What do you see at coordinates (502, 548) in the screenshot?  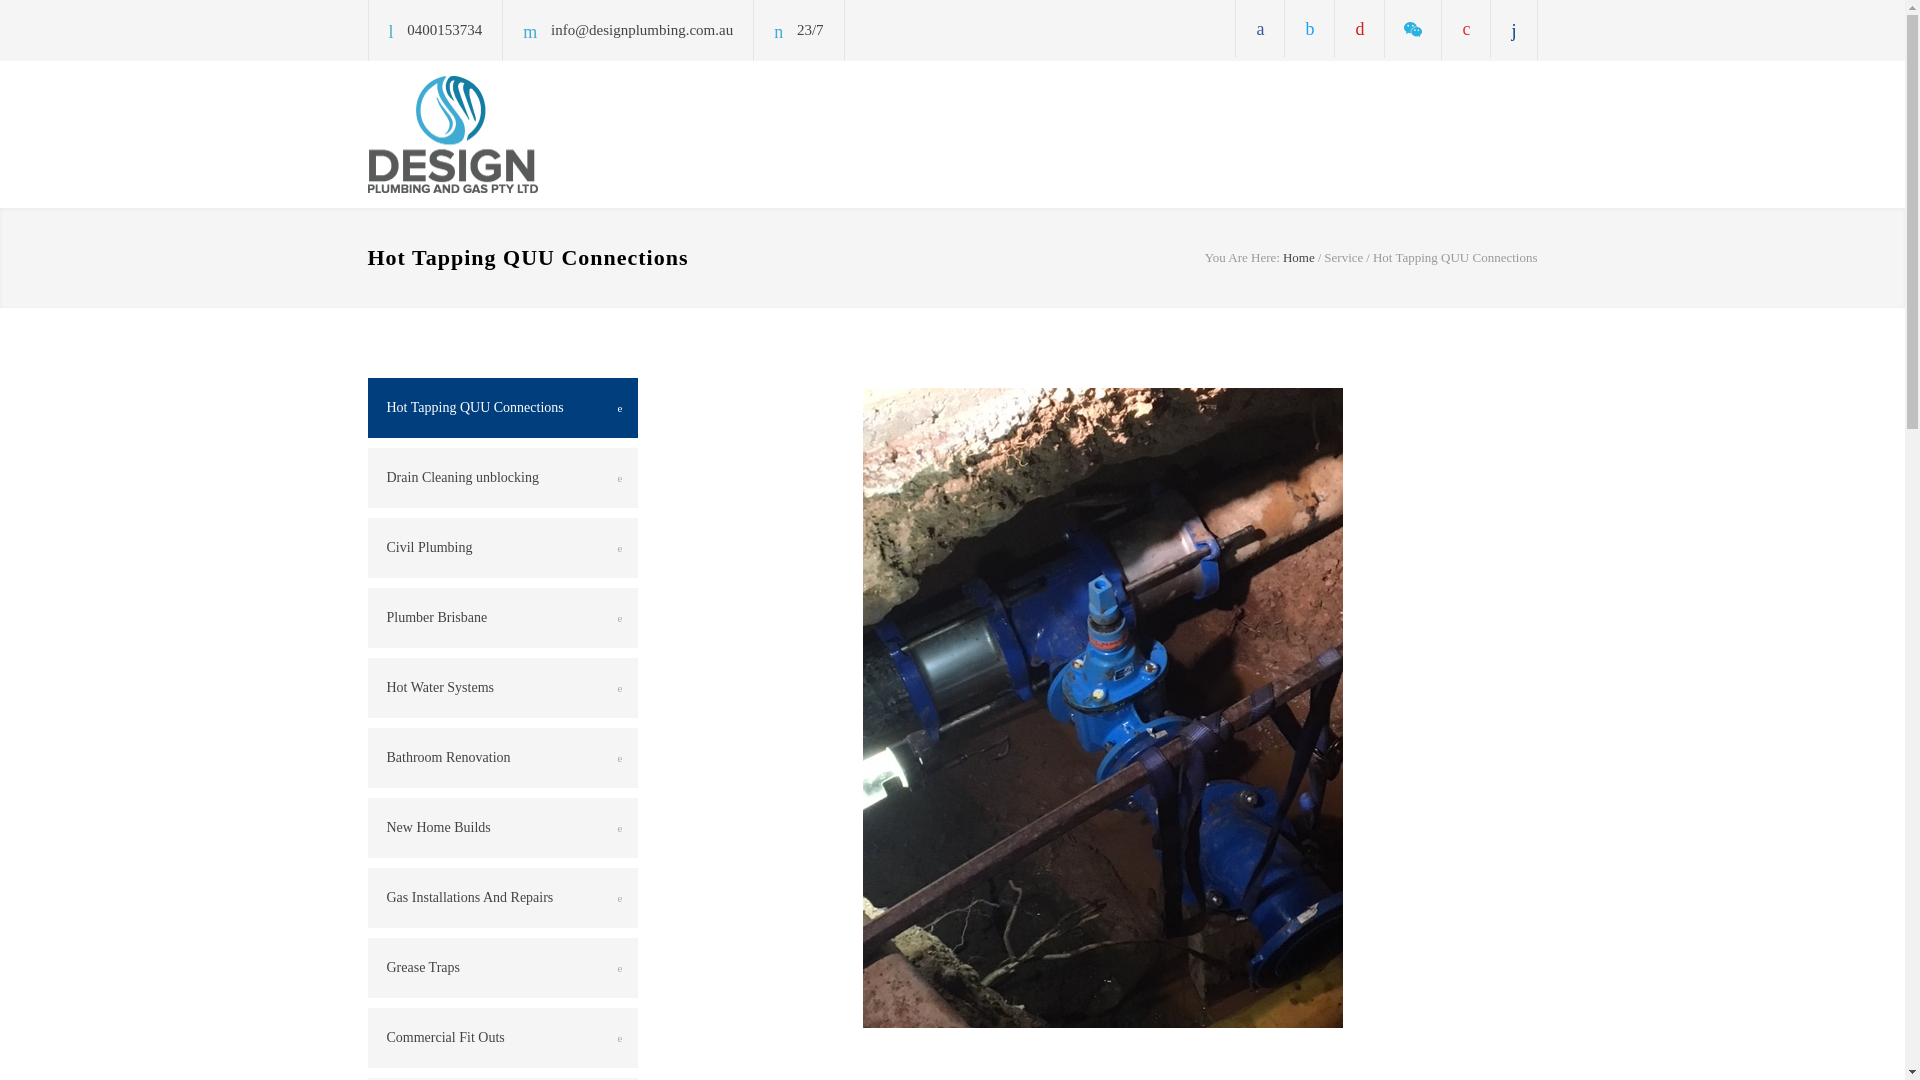 I see `Civil Plumbing` at bounding box center [502, 548].